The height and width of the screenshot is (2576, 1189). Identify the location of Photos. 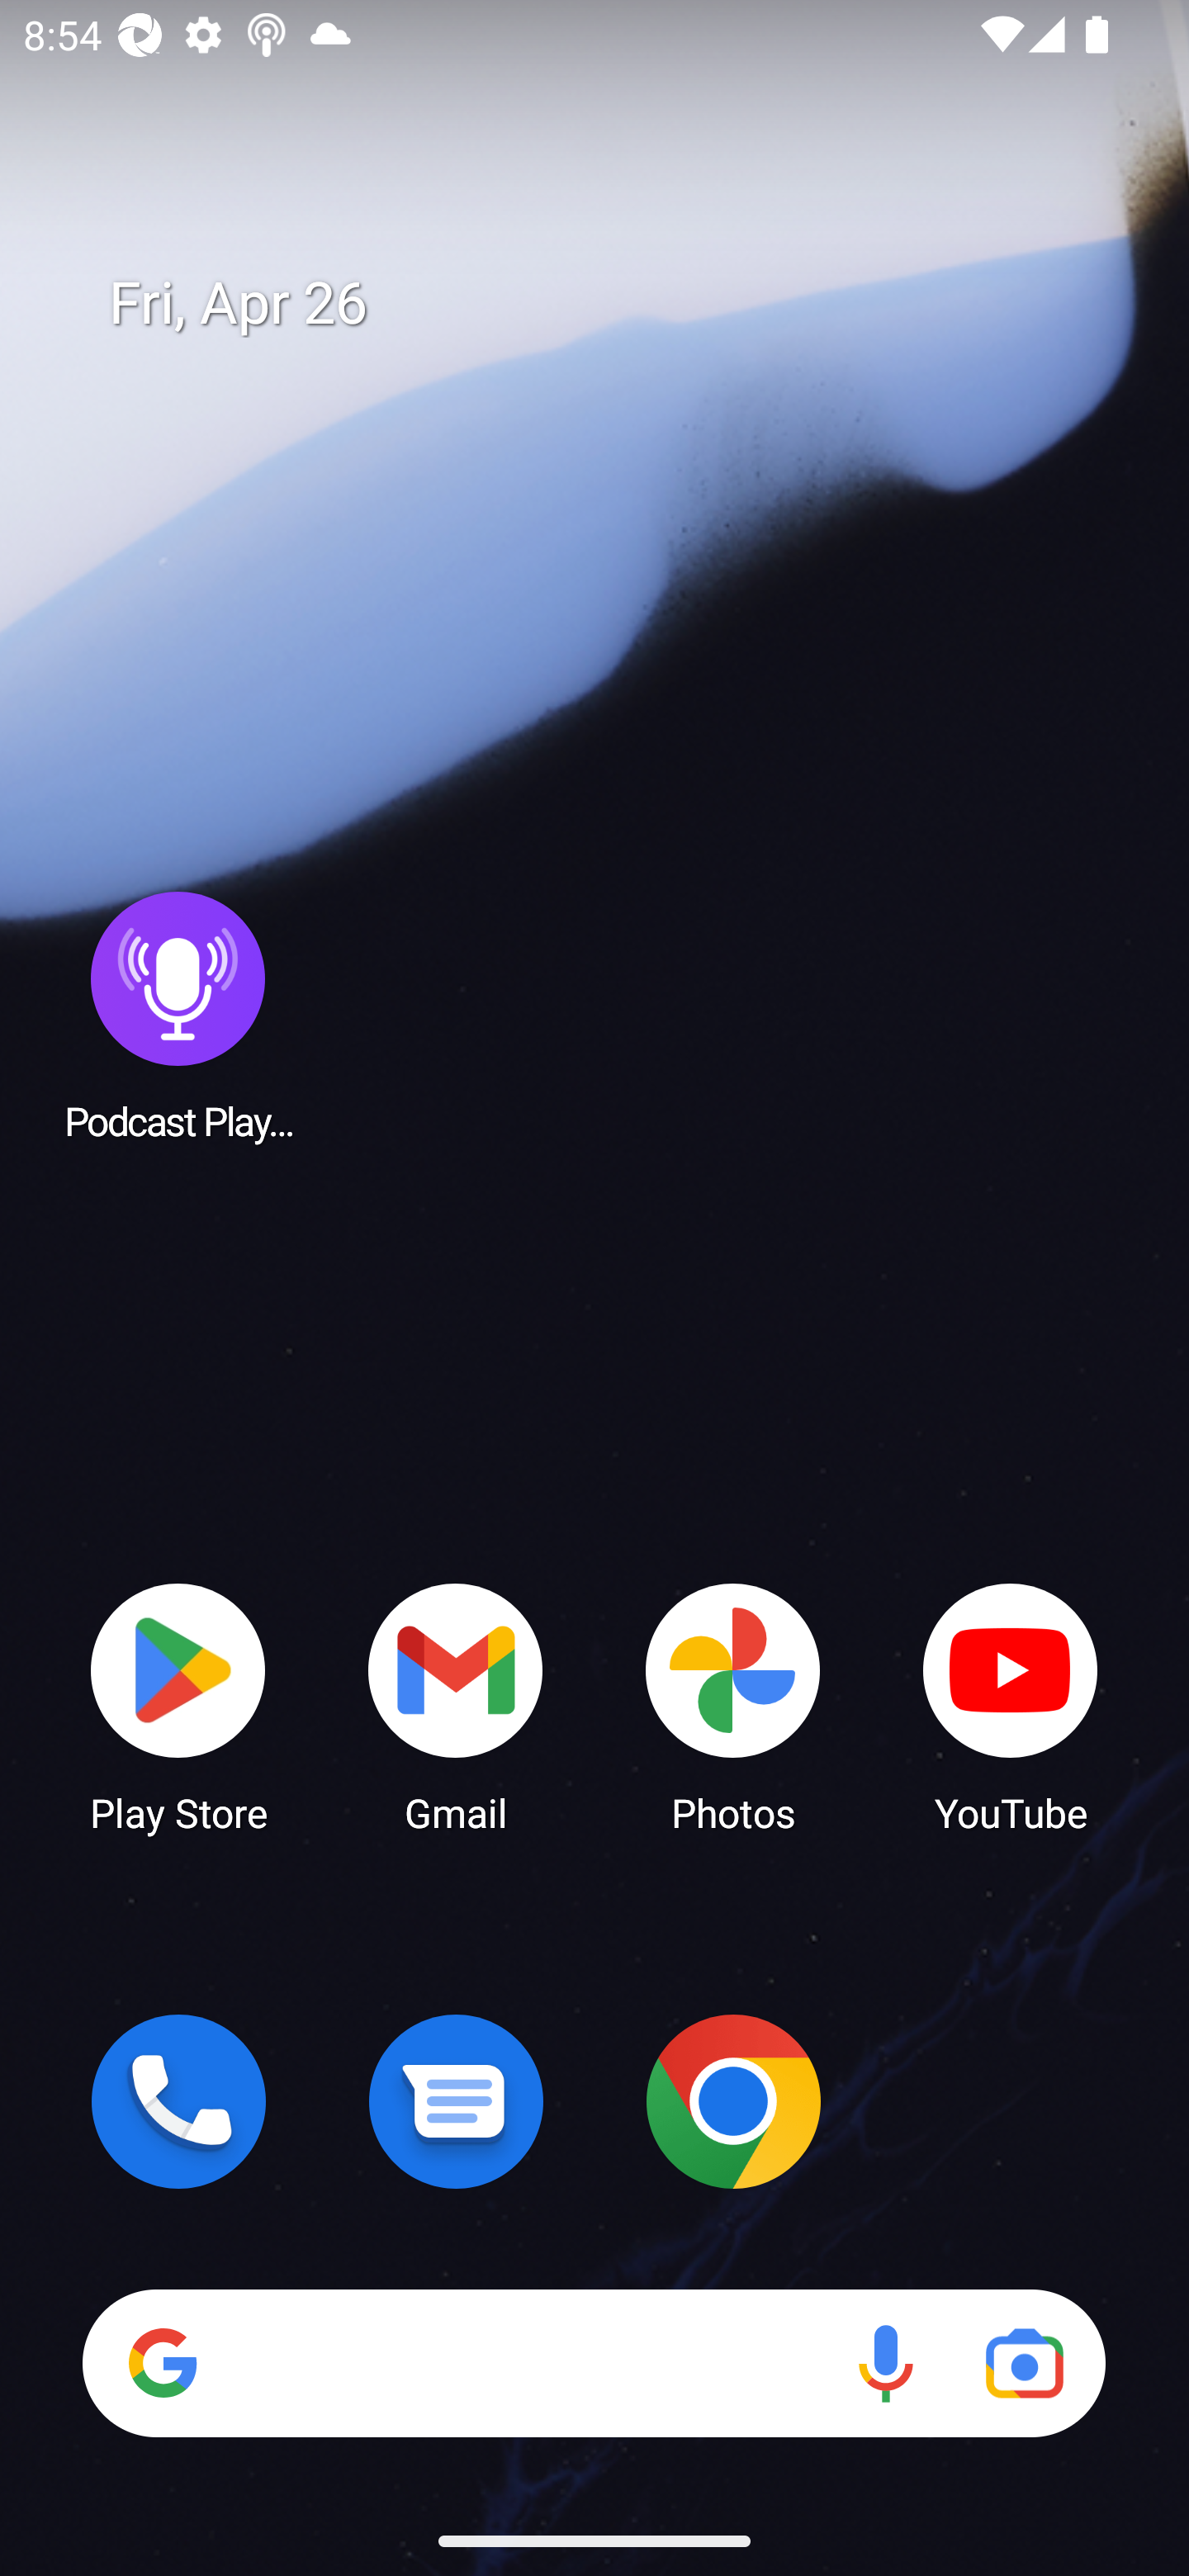
(733, 1706).